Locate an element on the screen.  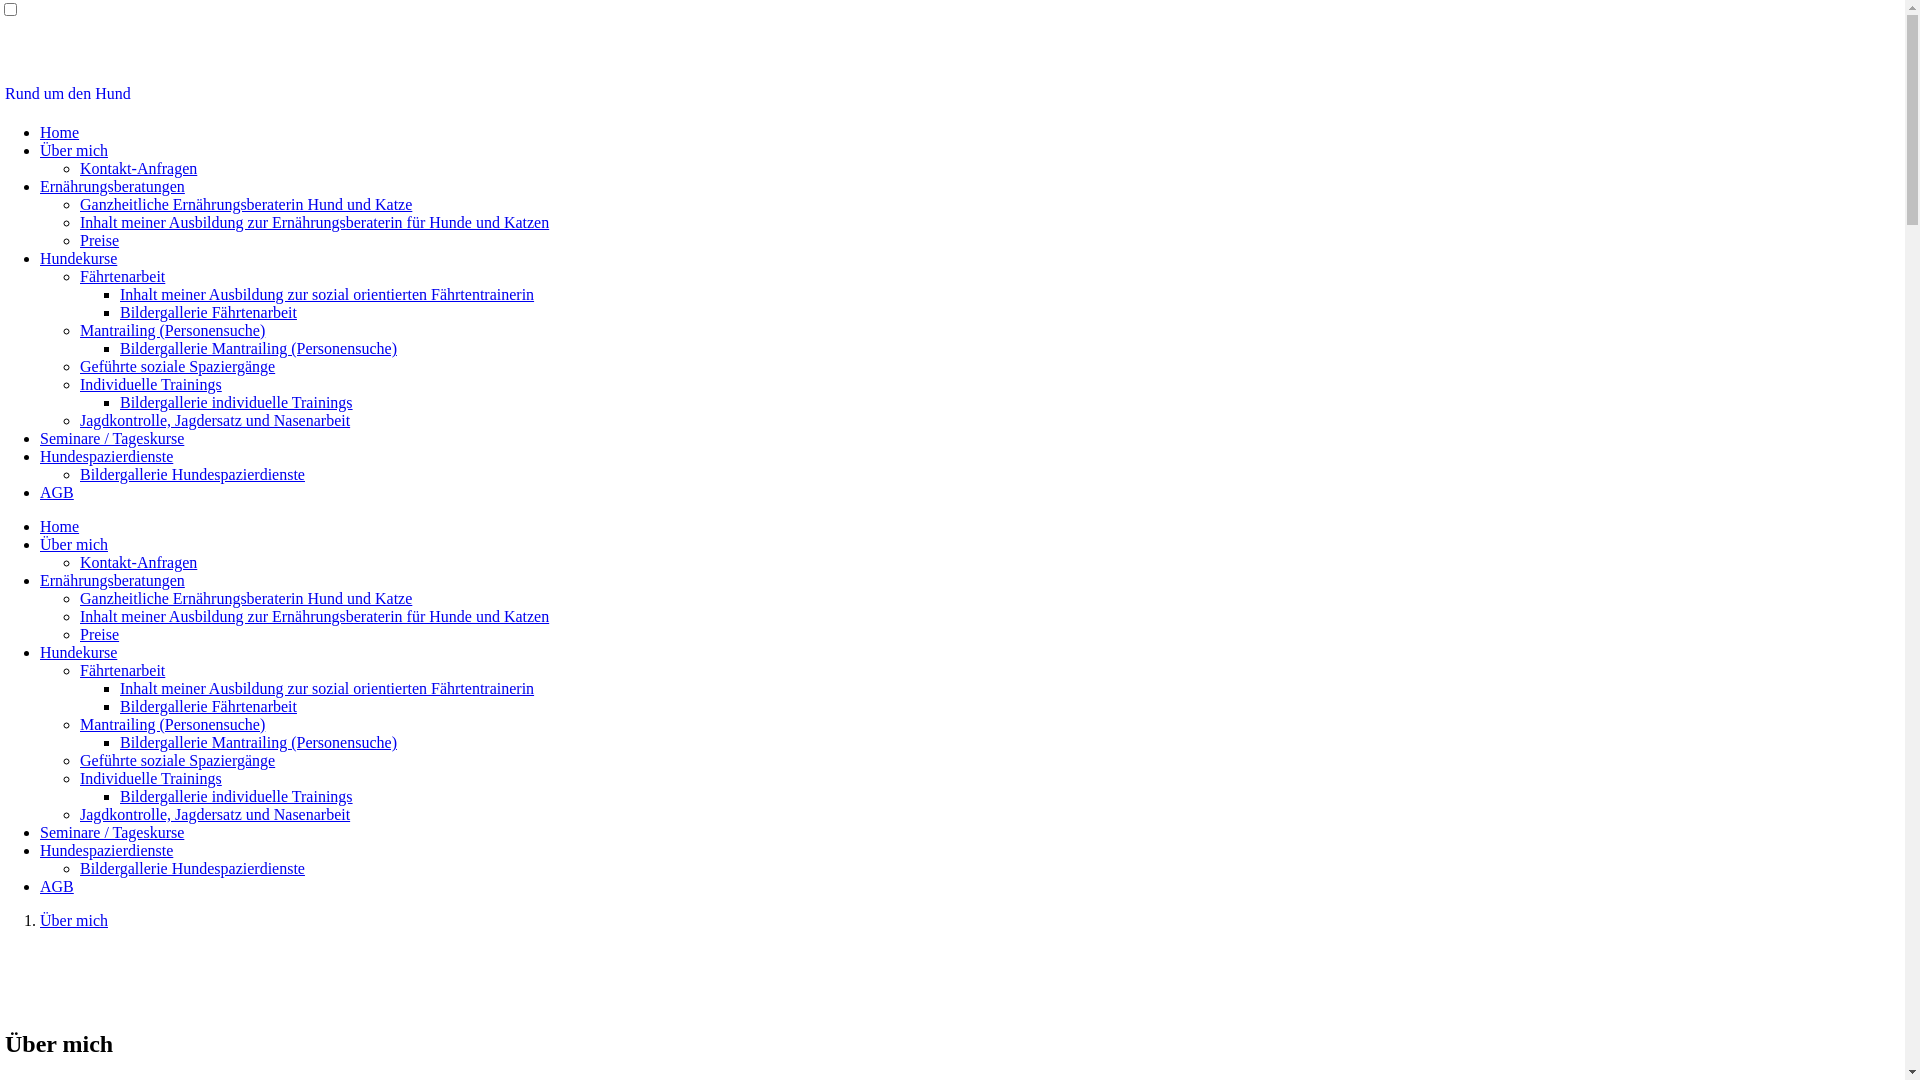
Hundespazierdienste is located at coordinates (106, 850).